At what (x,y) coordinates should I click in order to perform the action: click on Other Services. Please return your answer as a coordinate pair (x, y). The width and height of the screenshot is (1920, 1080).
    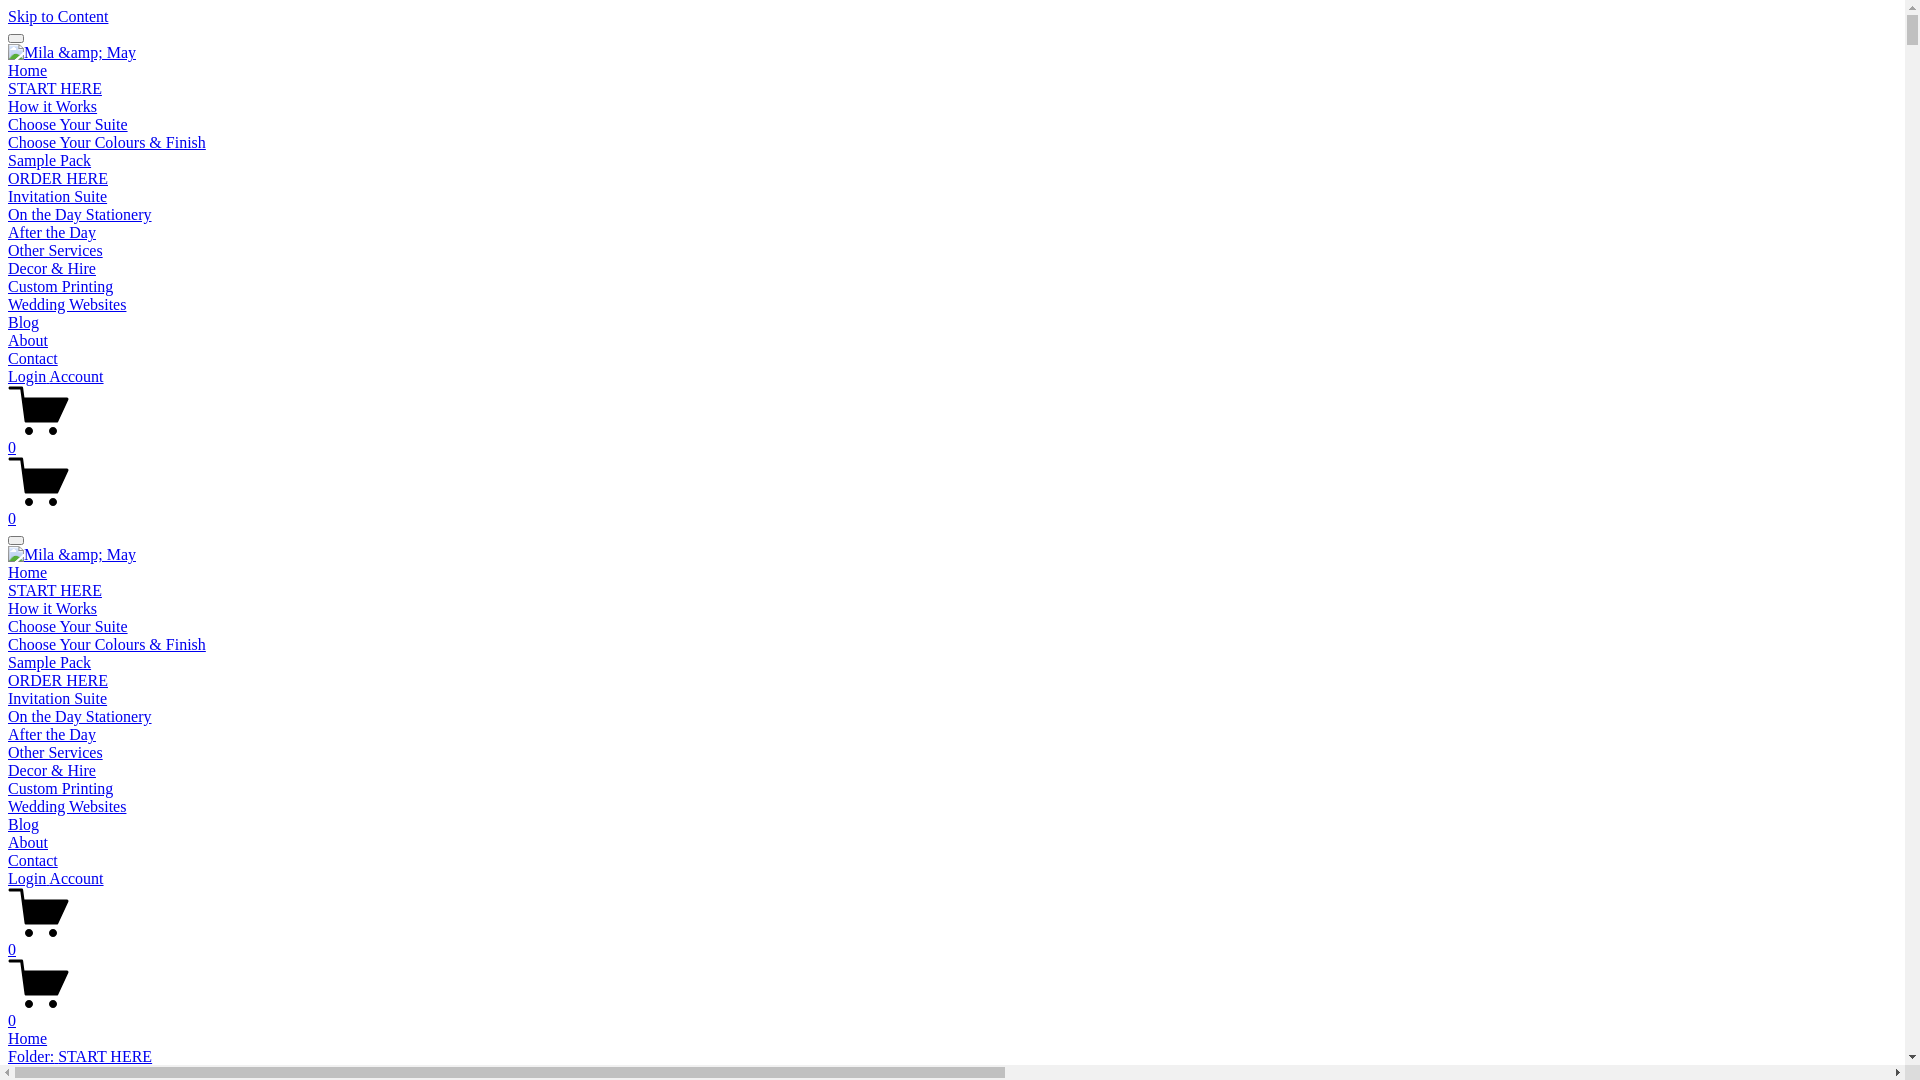
    Looking at the image, I should click on (56, 250).